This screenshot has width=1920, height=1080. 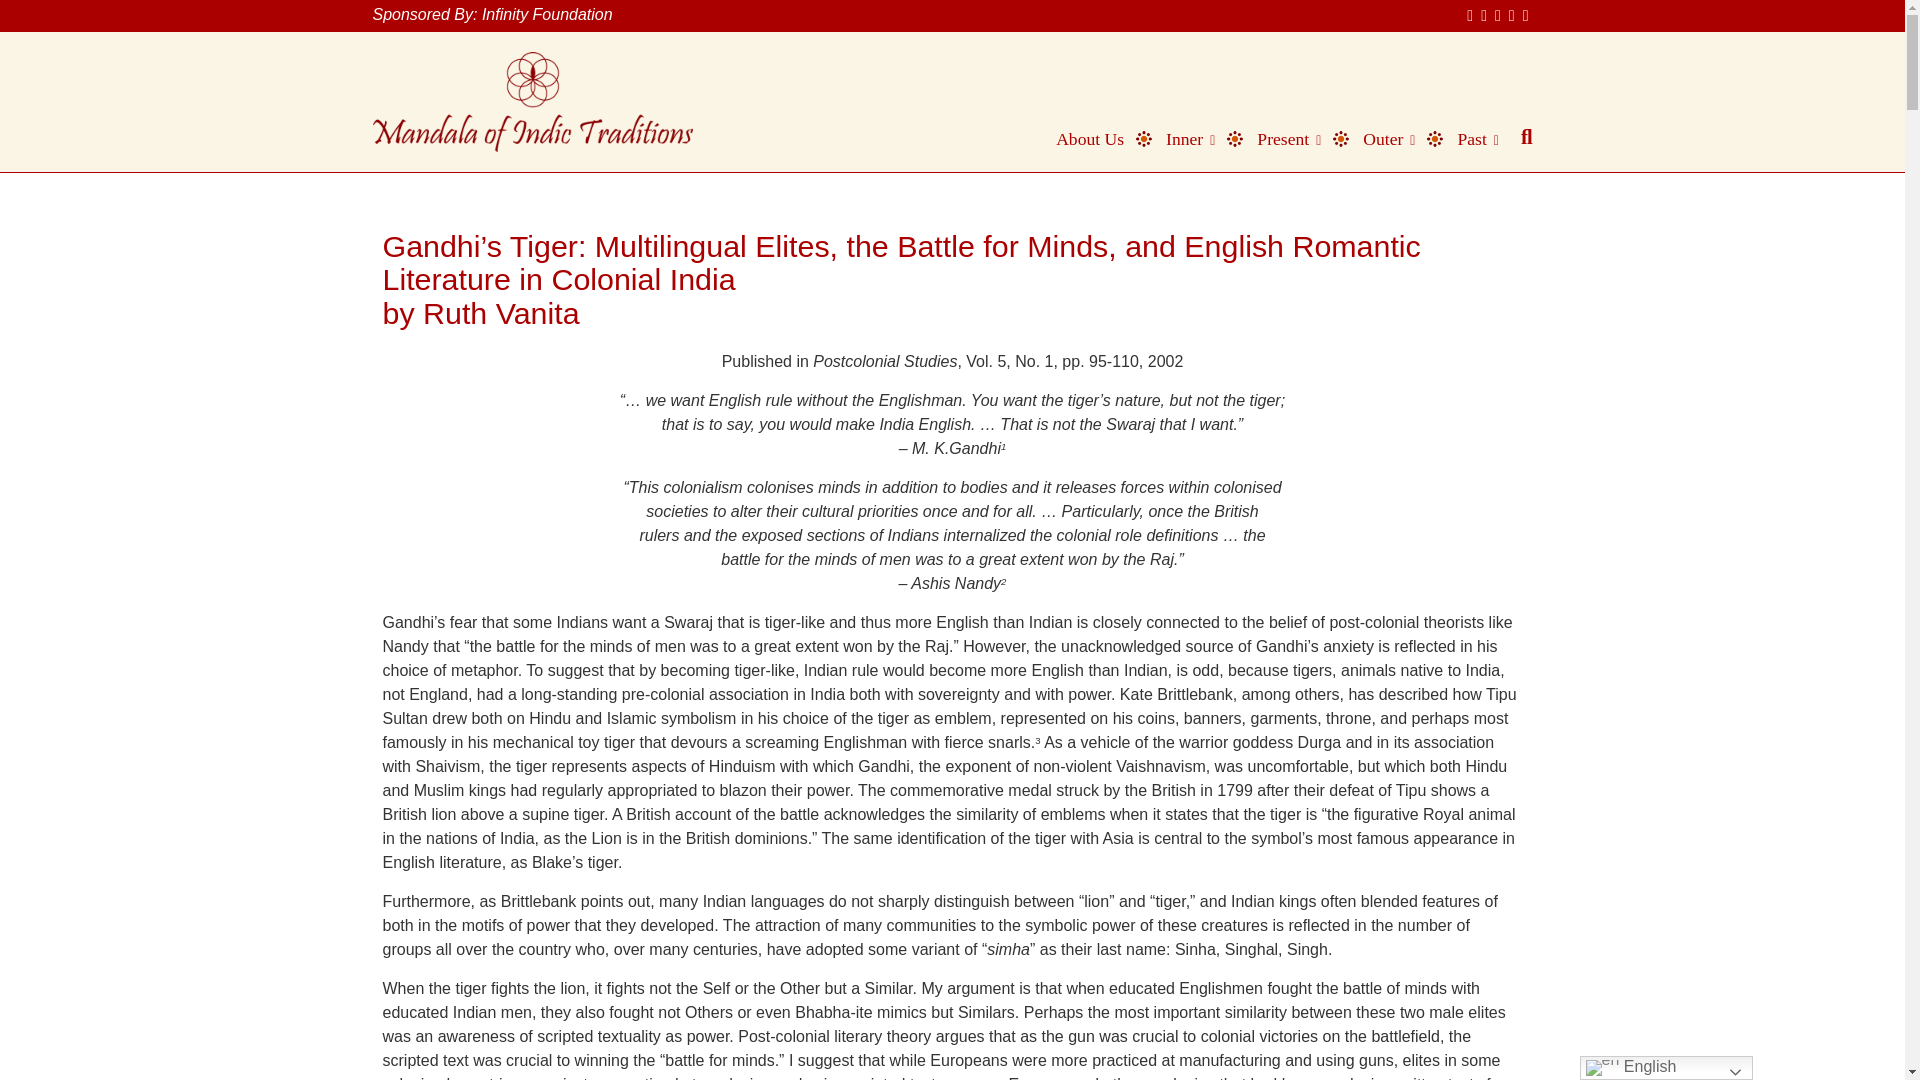 I want to click on English, so click(x=1666, y=1068).